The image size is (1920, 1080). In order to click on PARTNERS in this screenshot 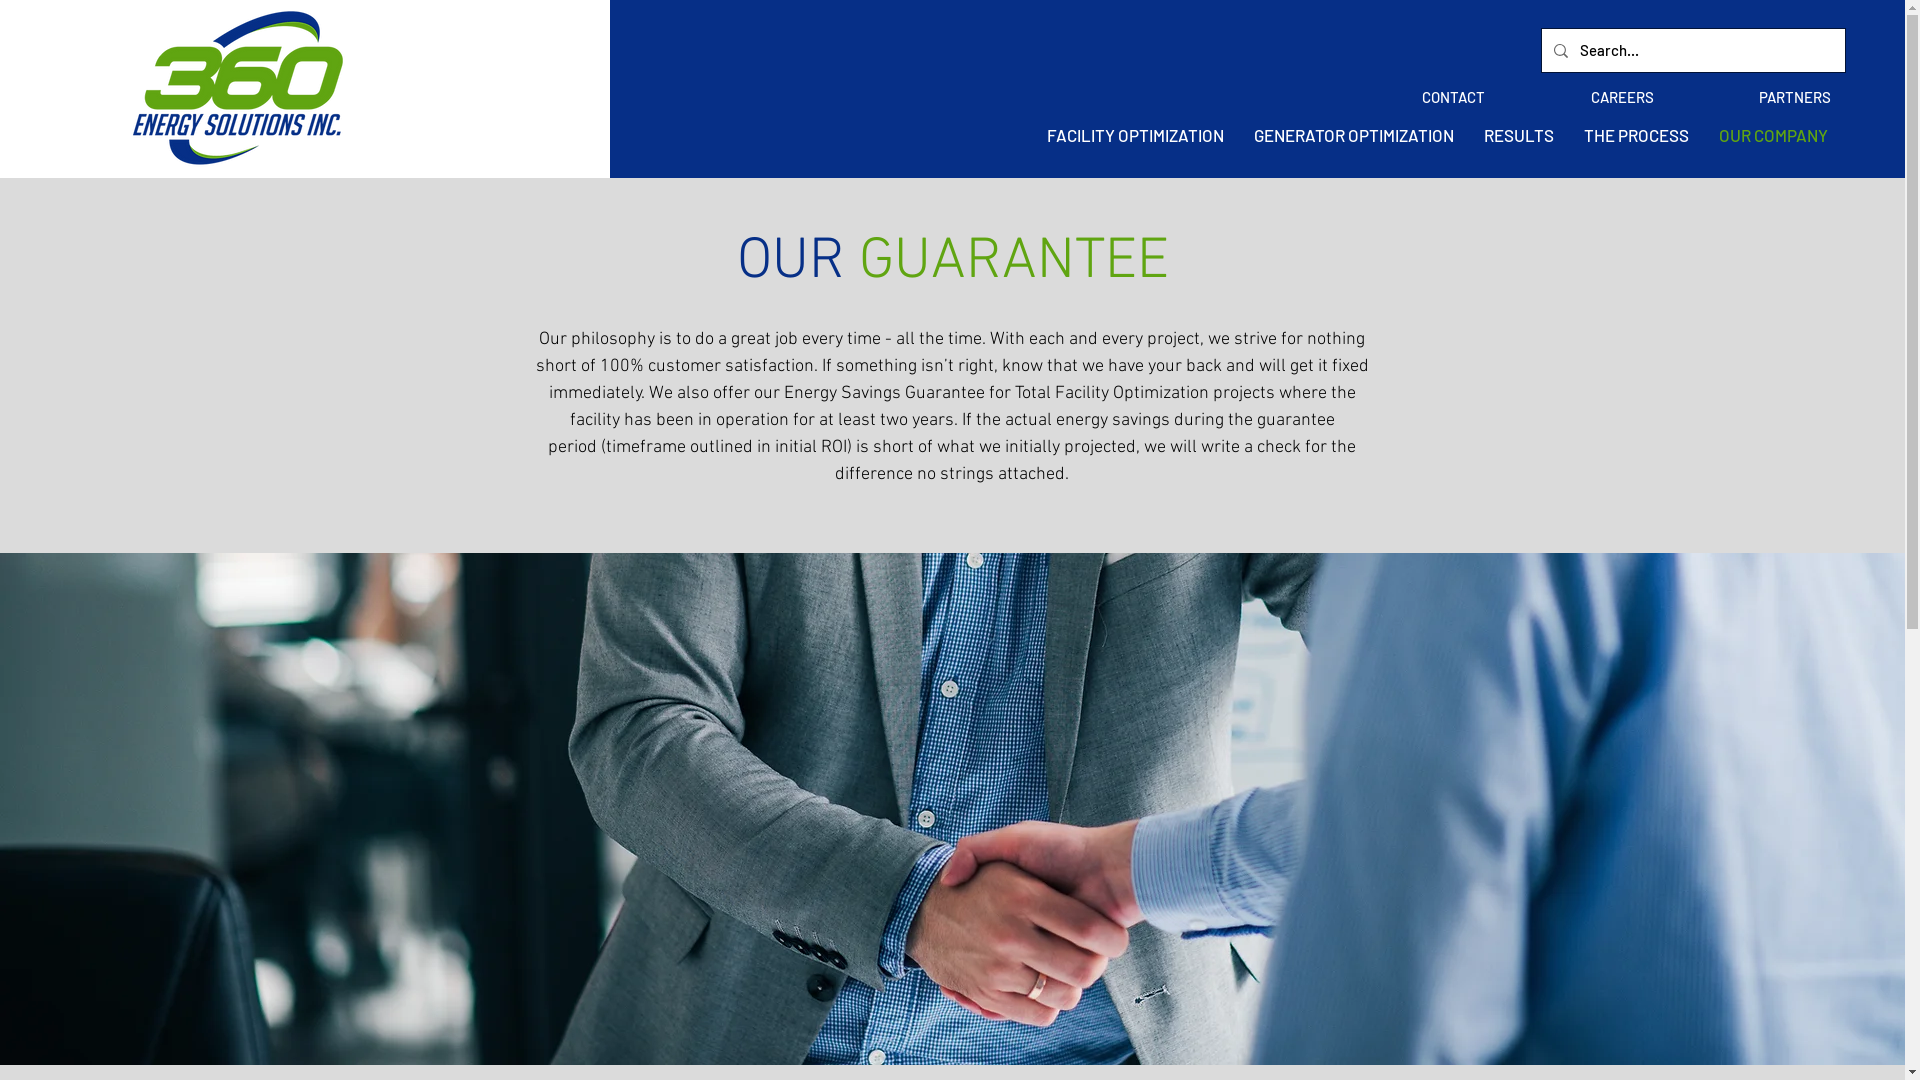, I will do `click(1758, 97)`.